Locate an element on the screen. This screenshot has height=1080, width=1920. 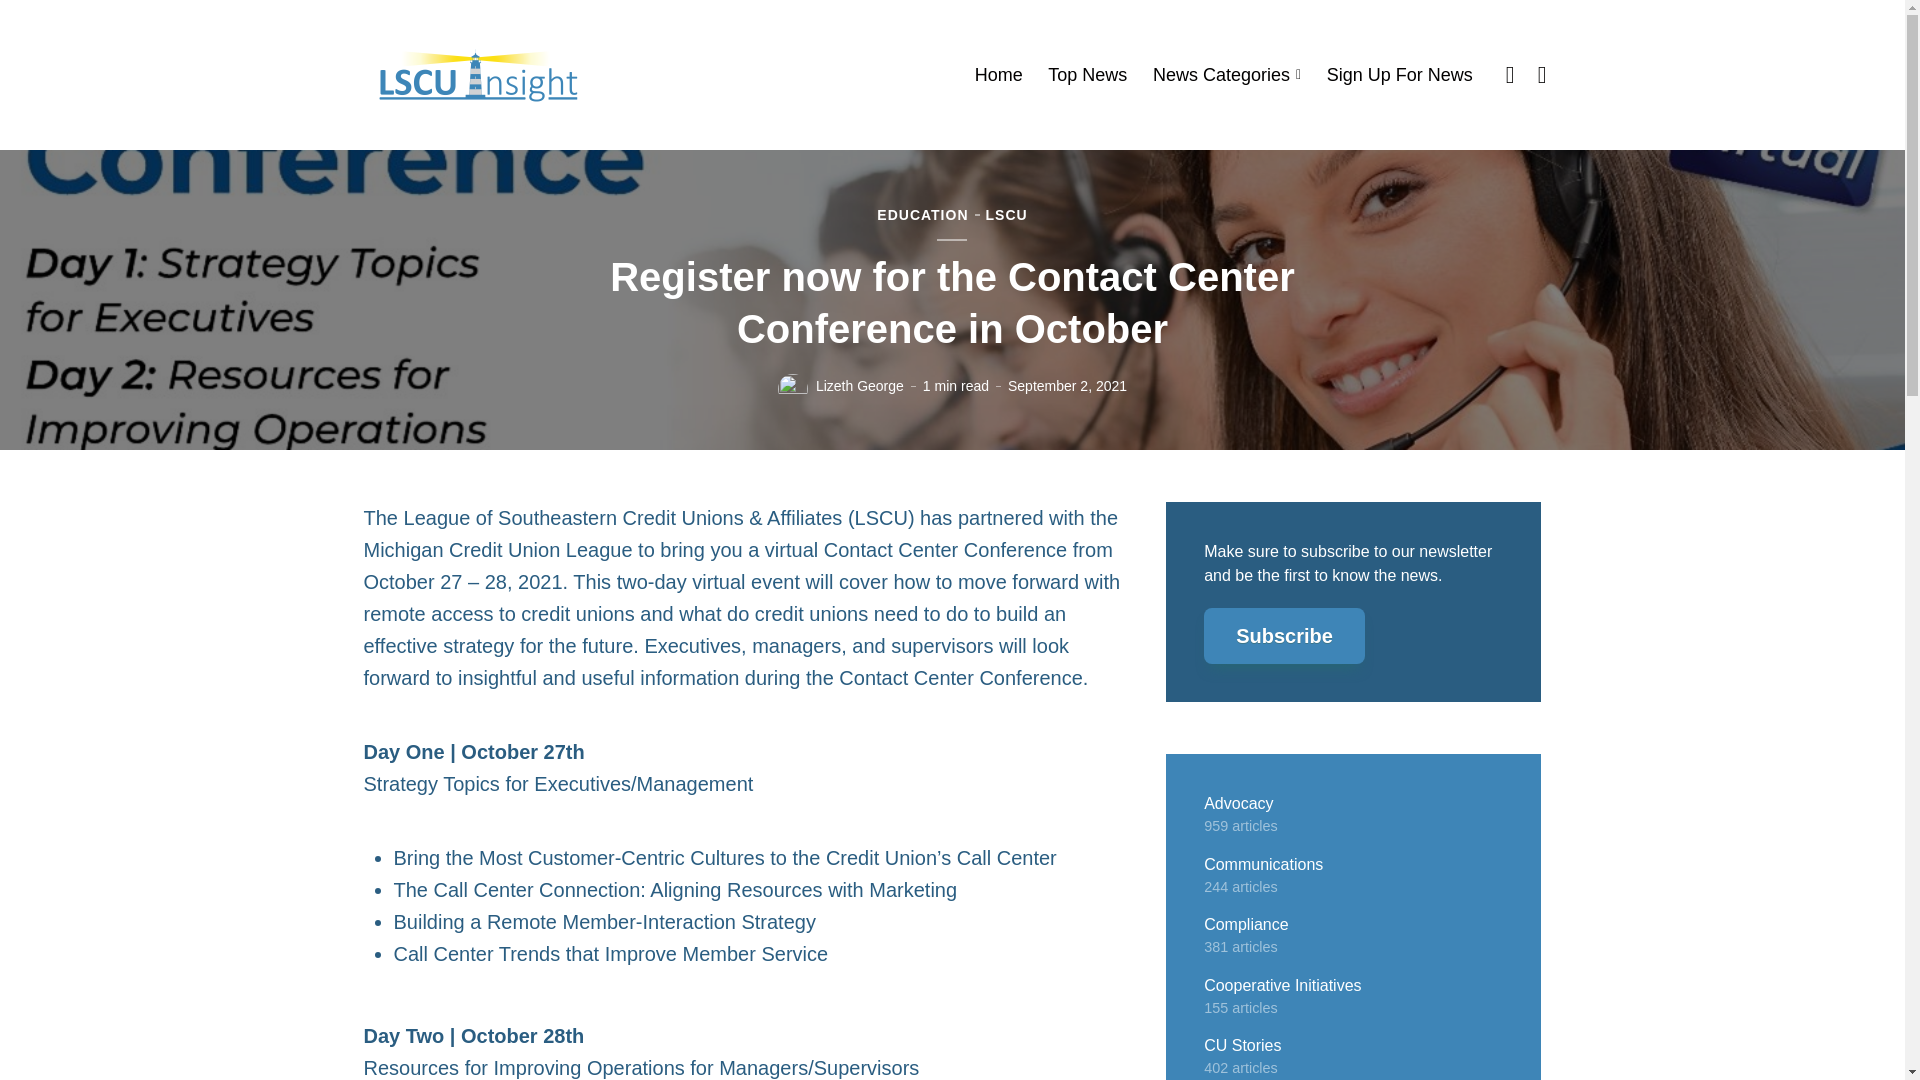
Home is located at coordinates (999, 75).